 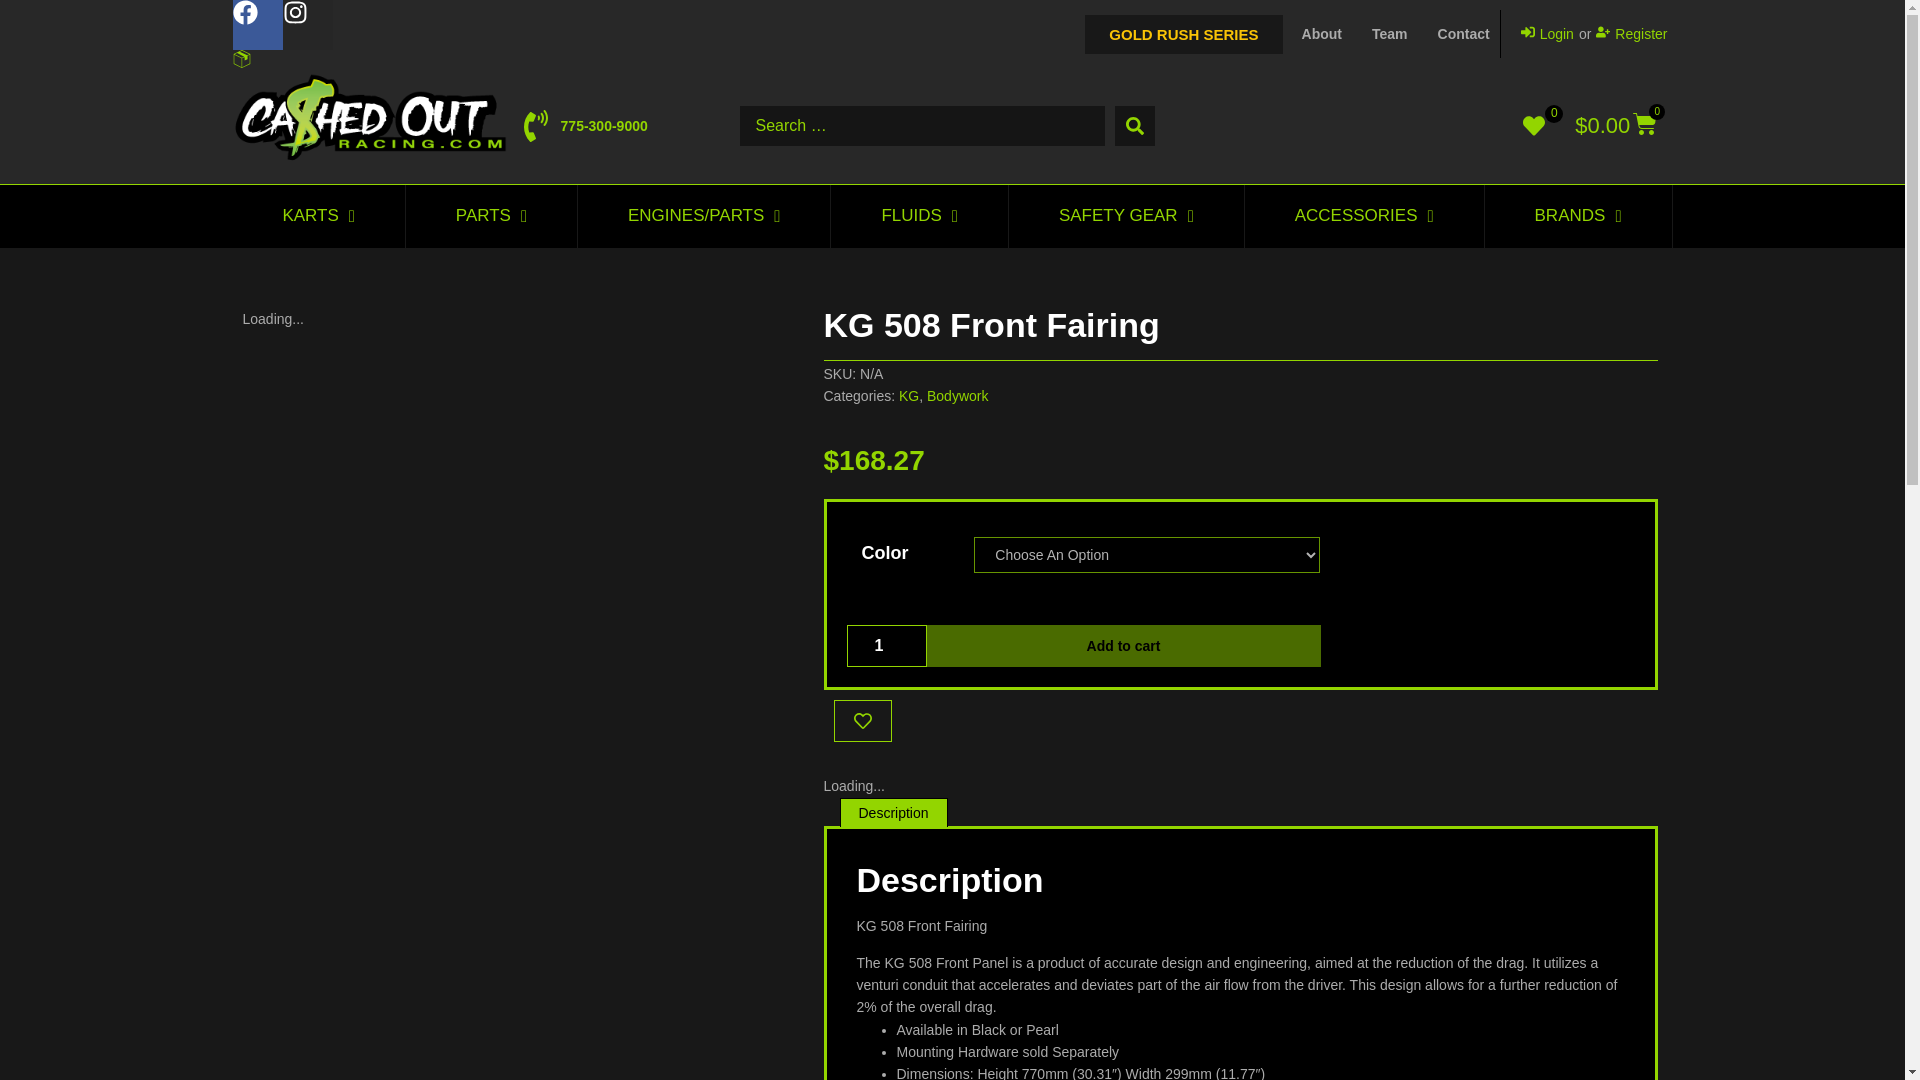 What do you see at coordinates (1538, 125) in the screenshot?
I see `0` at bounding box center [1538, 125].